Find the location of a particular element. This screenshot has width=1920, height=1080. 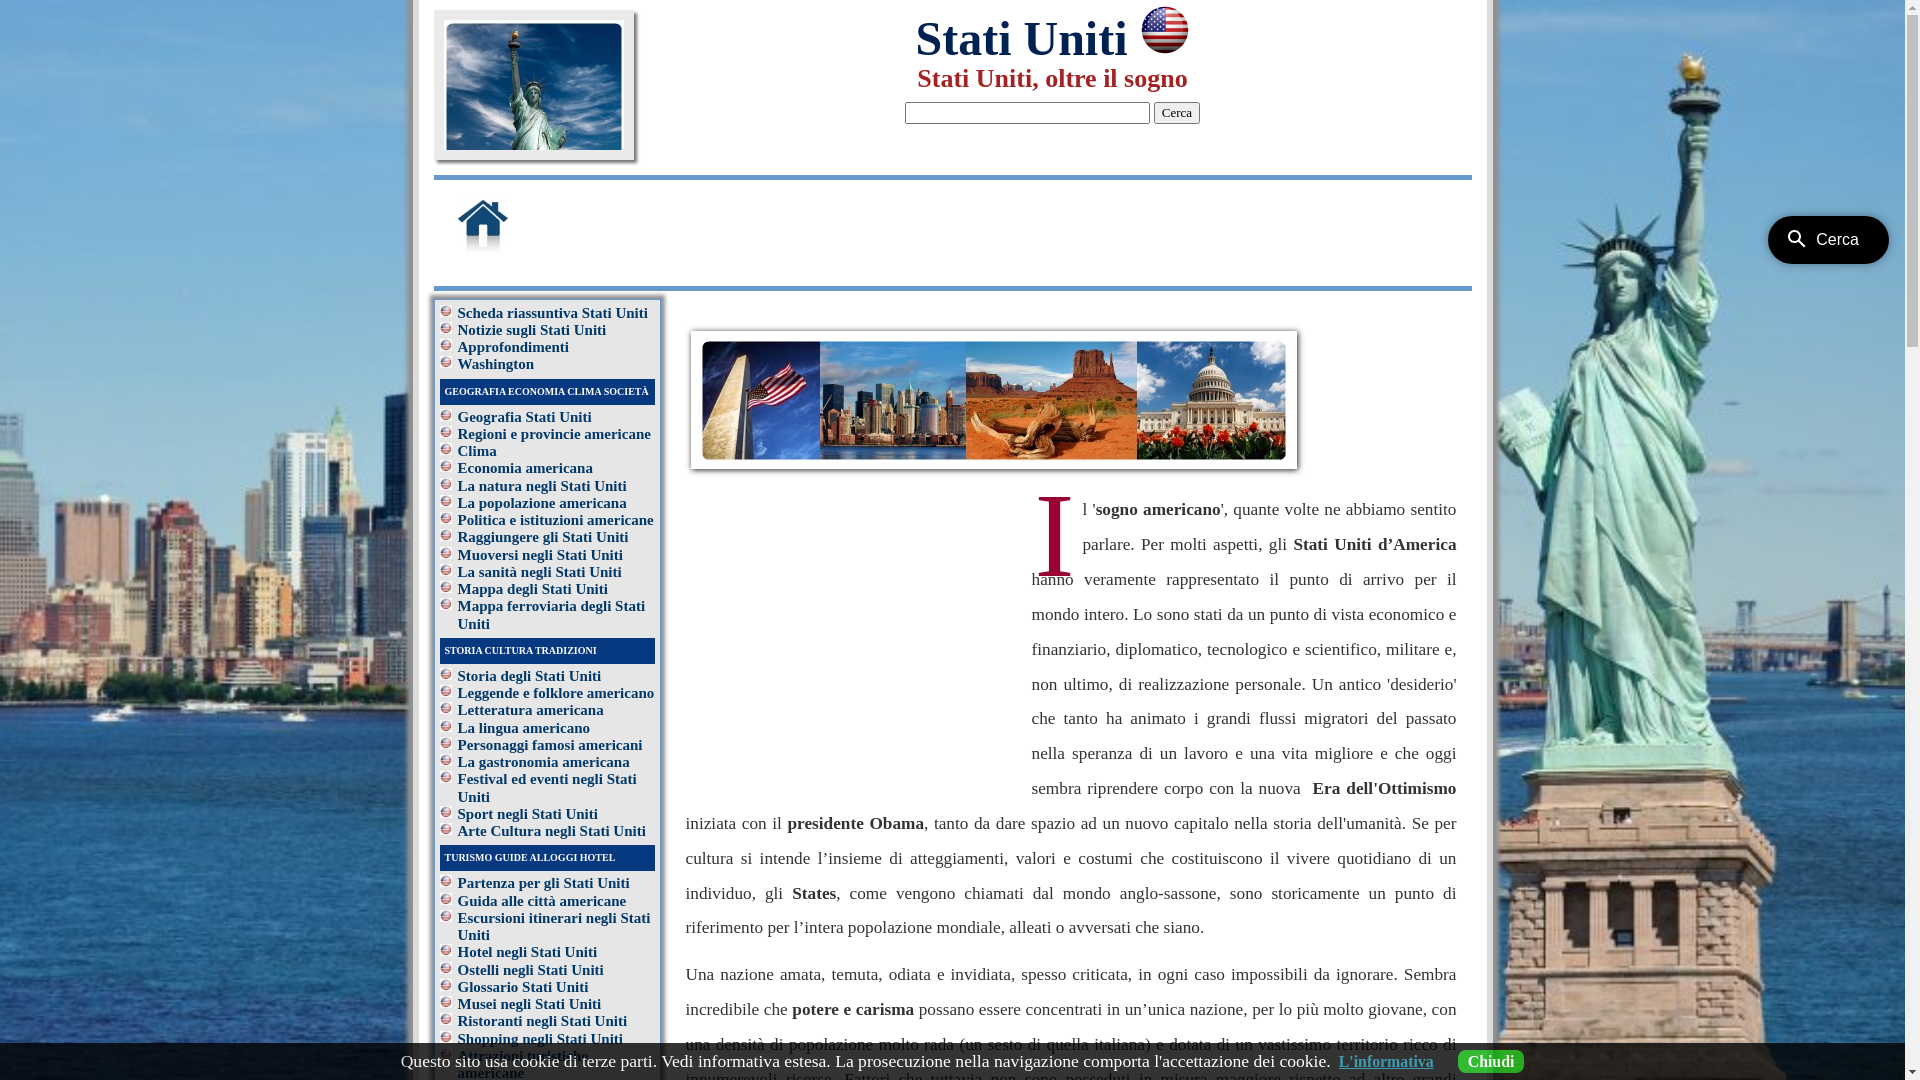

Clima is located at coordinates (478, 451).